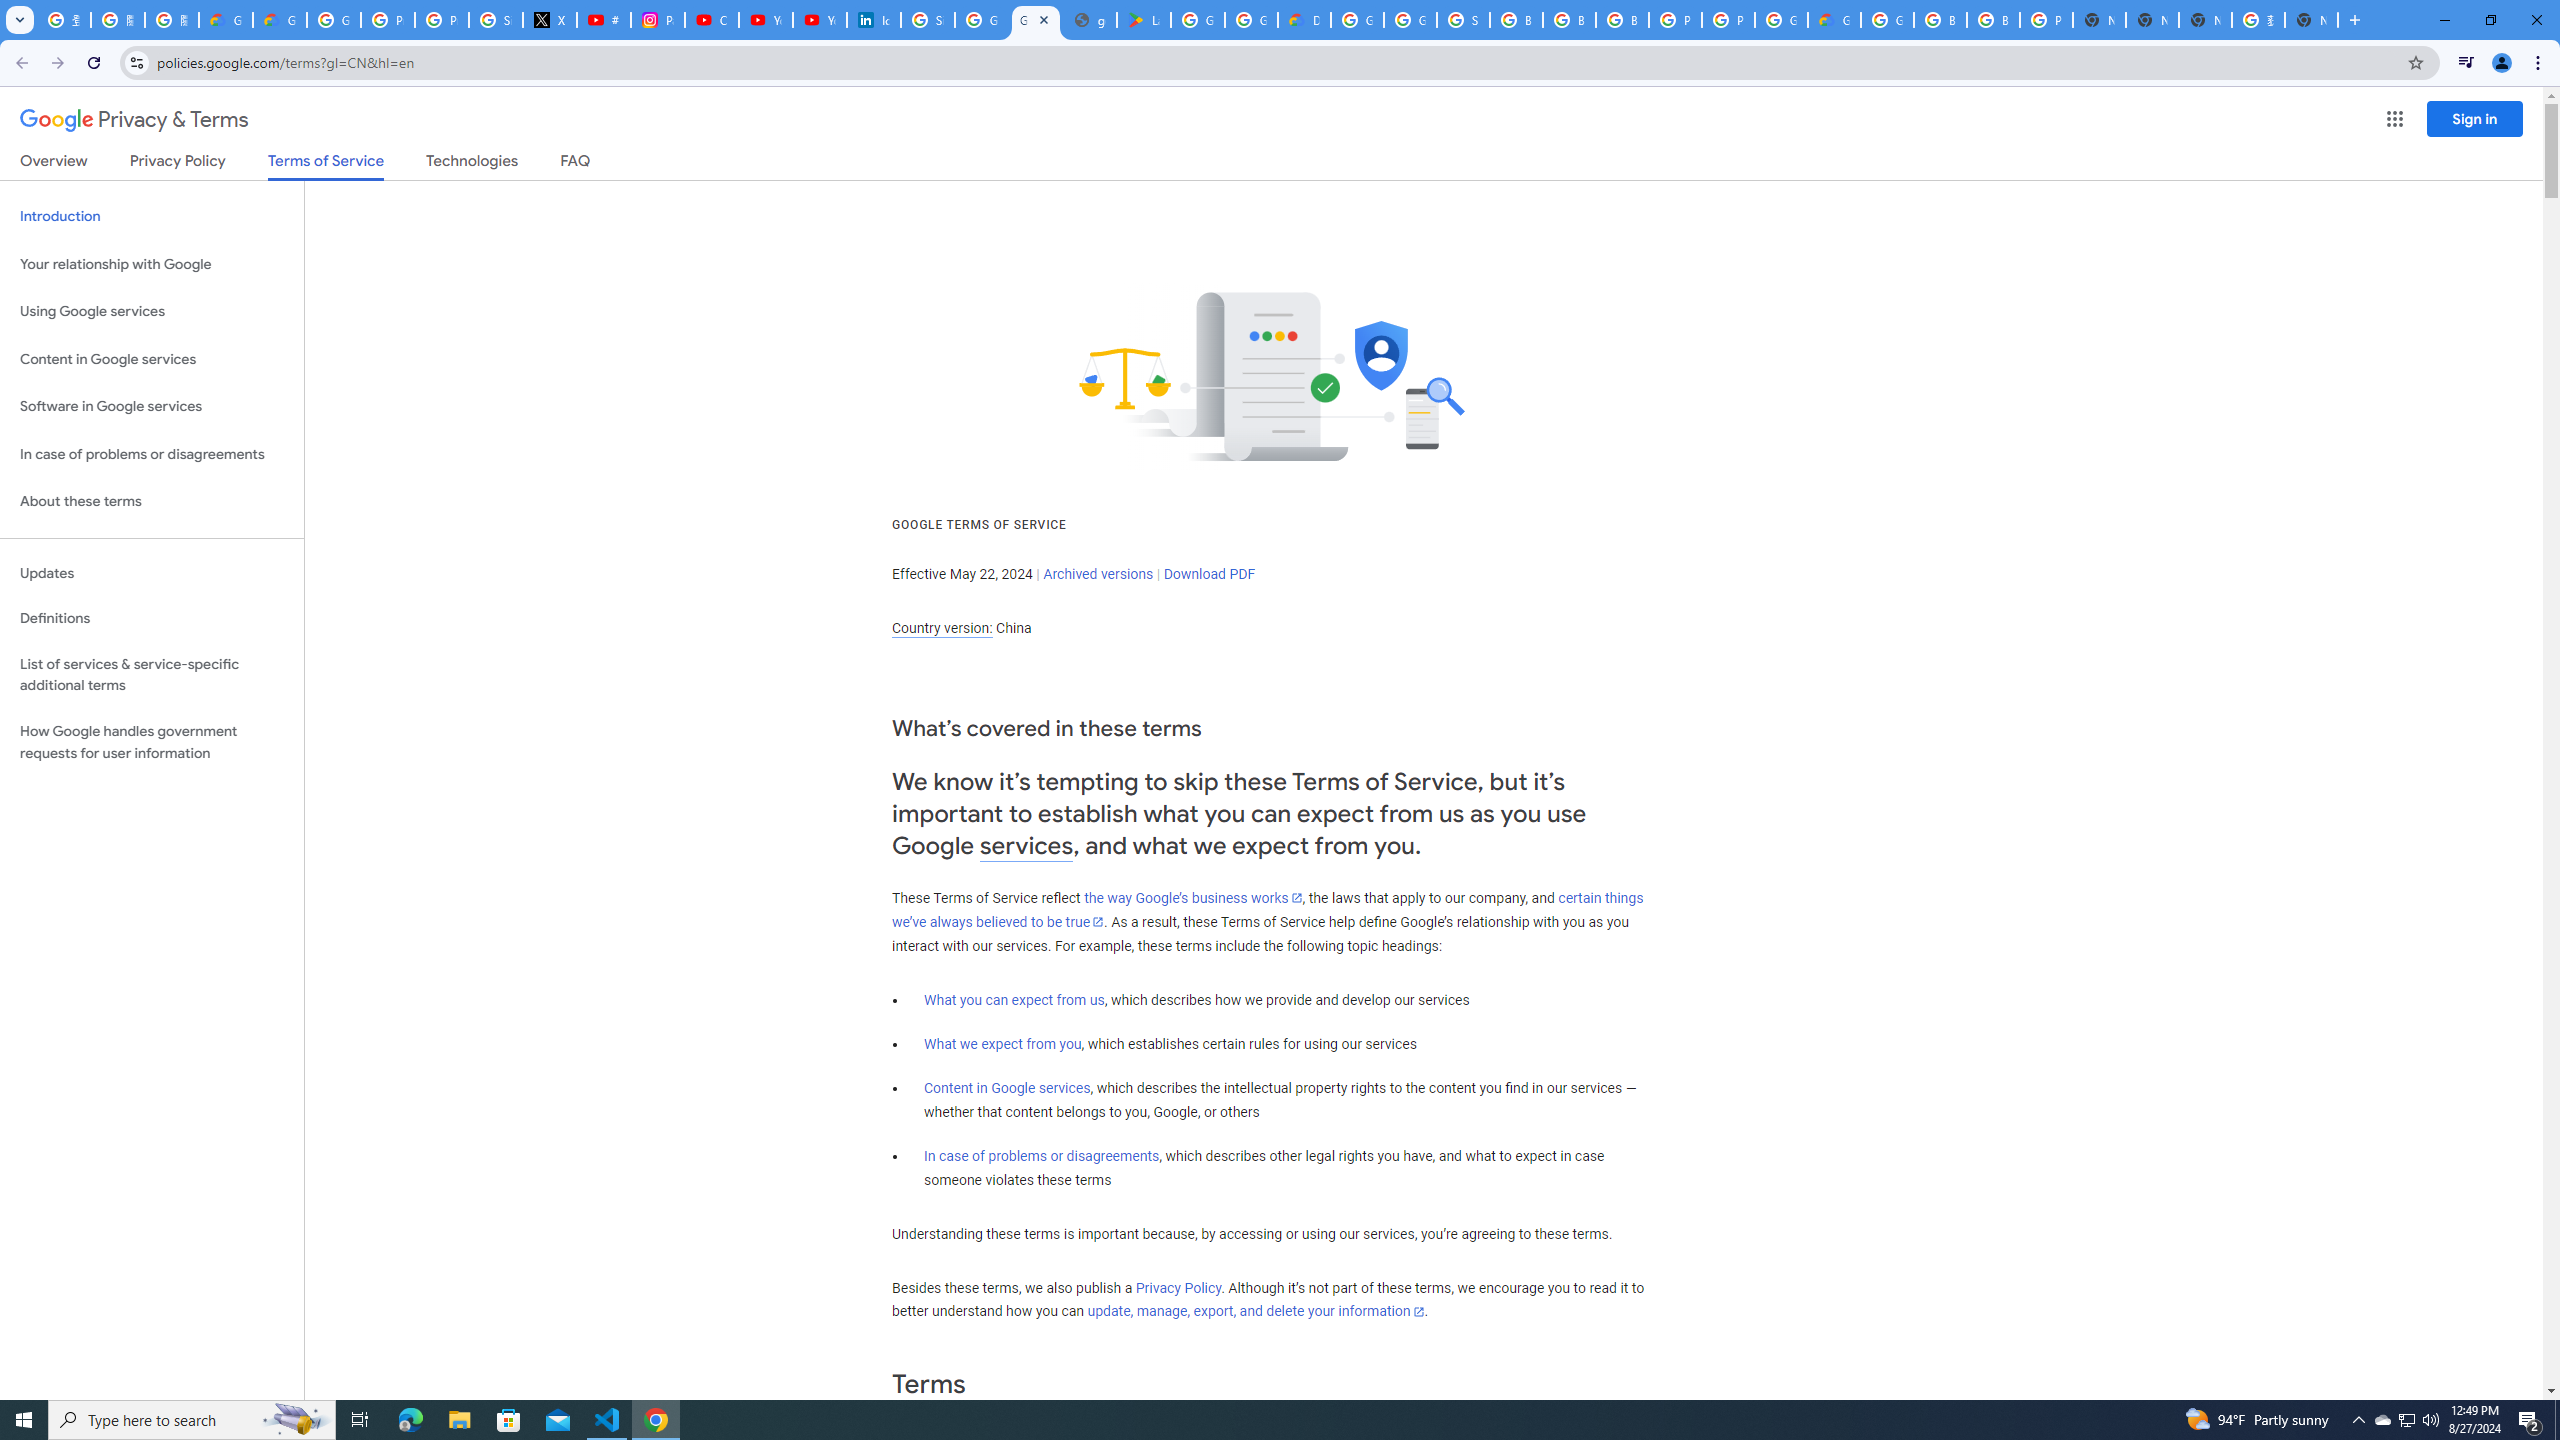 The image size is (2560, 1440). What do you see at coordinates (2490, 20) in the screenshot?
I see `Restore` at bounding box center [2490, 20].